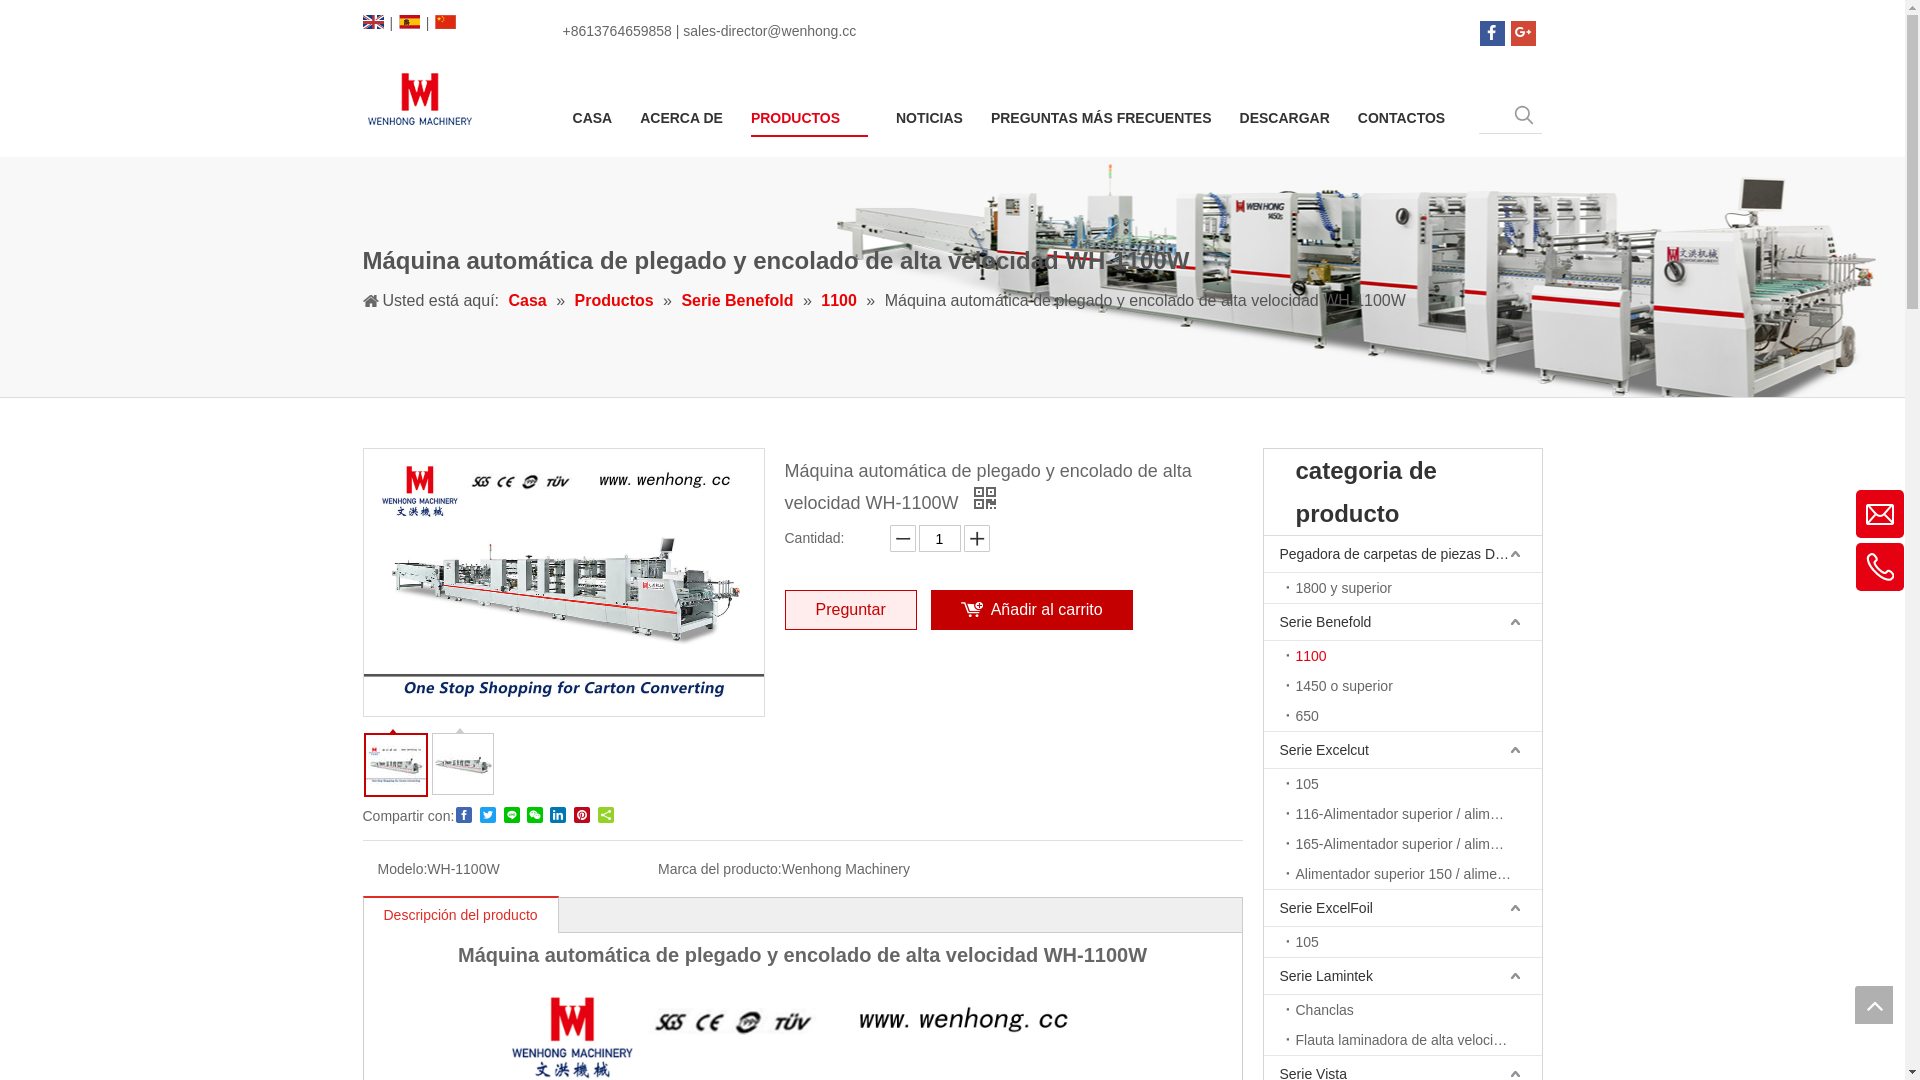 The image size is (1920, 1080). Describe the element at coordinates (1414, 844) in the screenshot. I see `165-Alimentador superior / alimentador de borde de avance` at that location.